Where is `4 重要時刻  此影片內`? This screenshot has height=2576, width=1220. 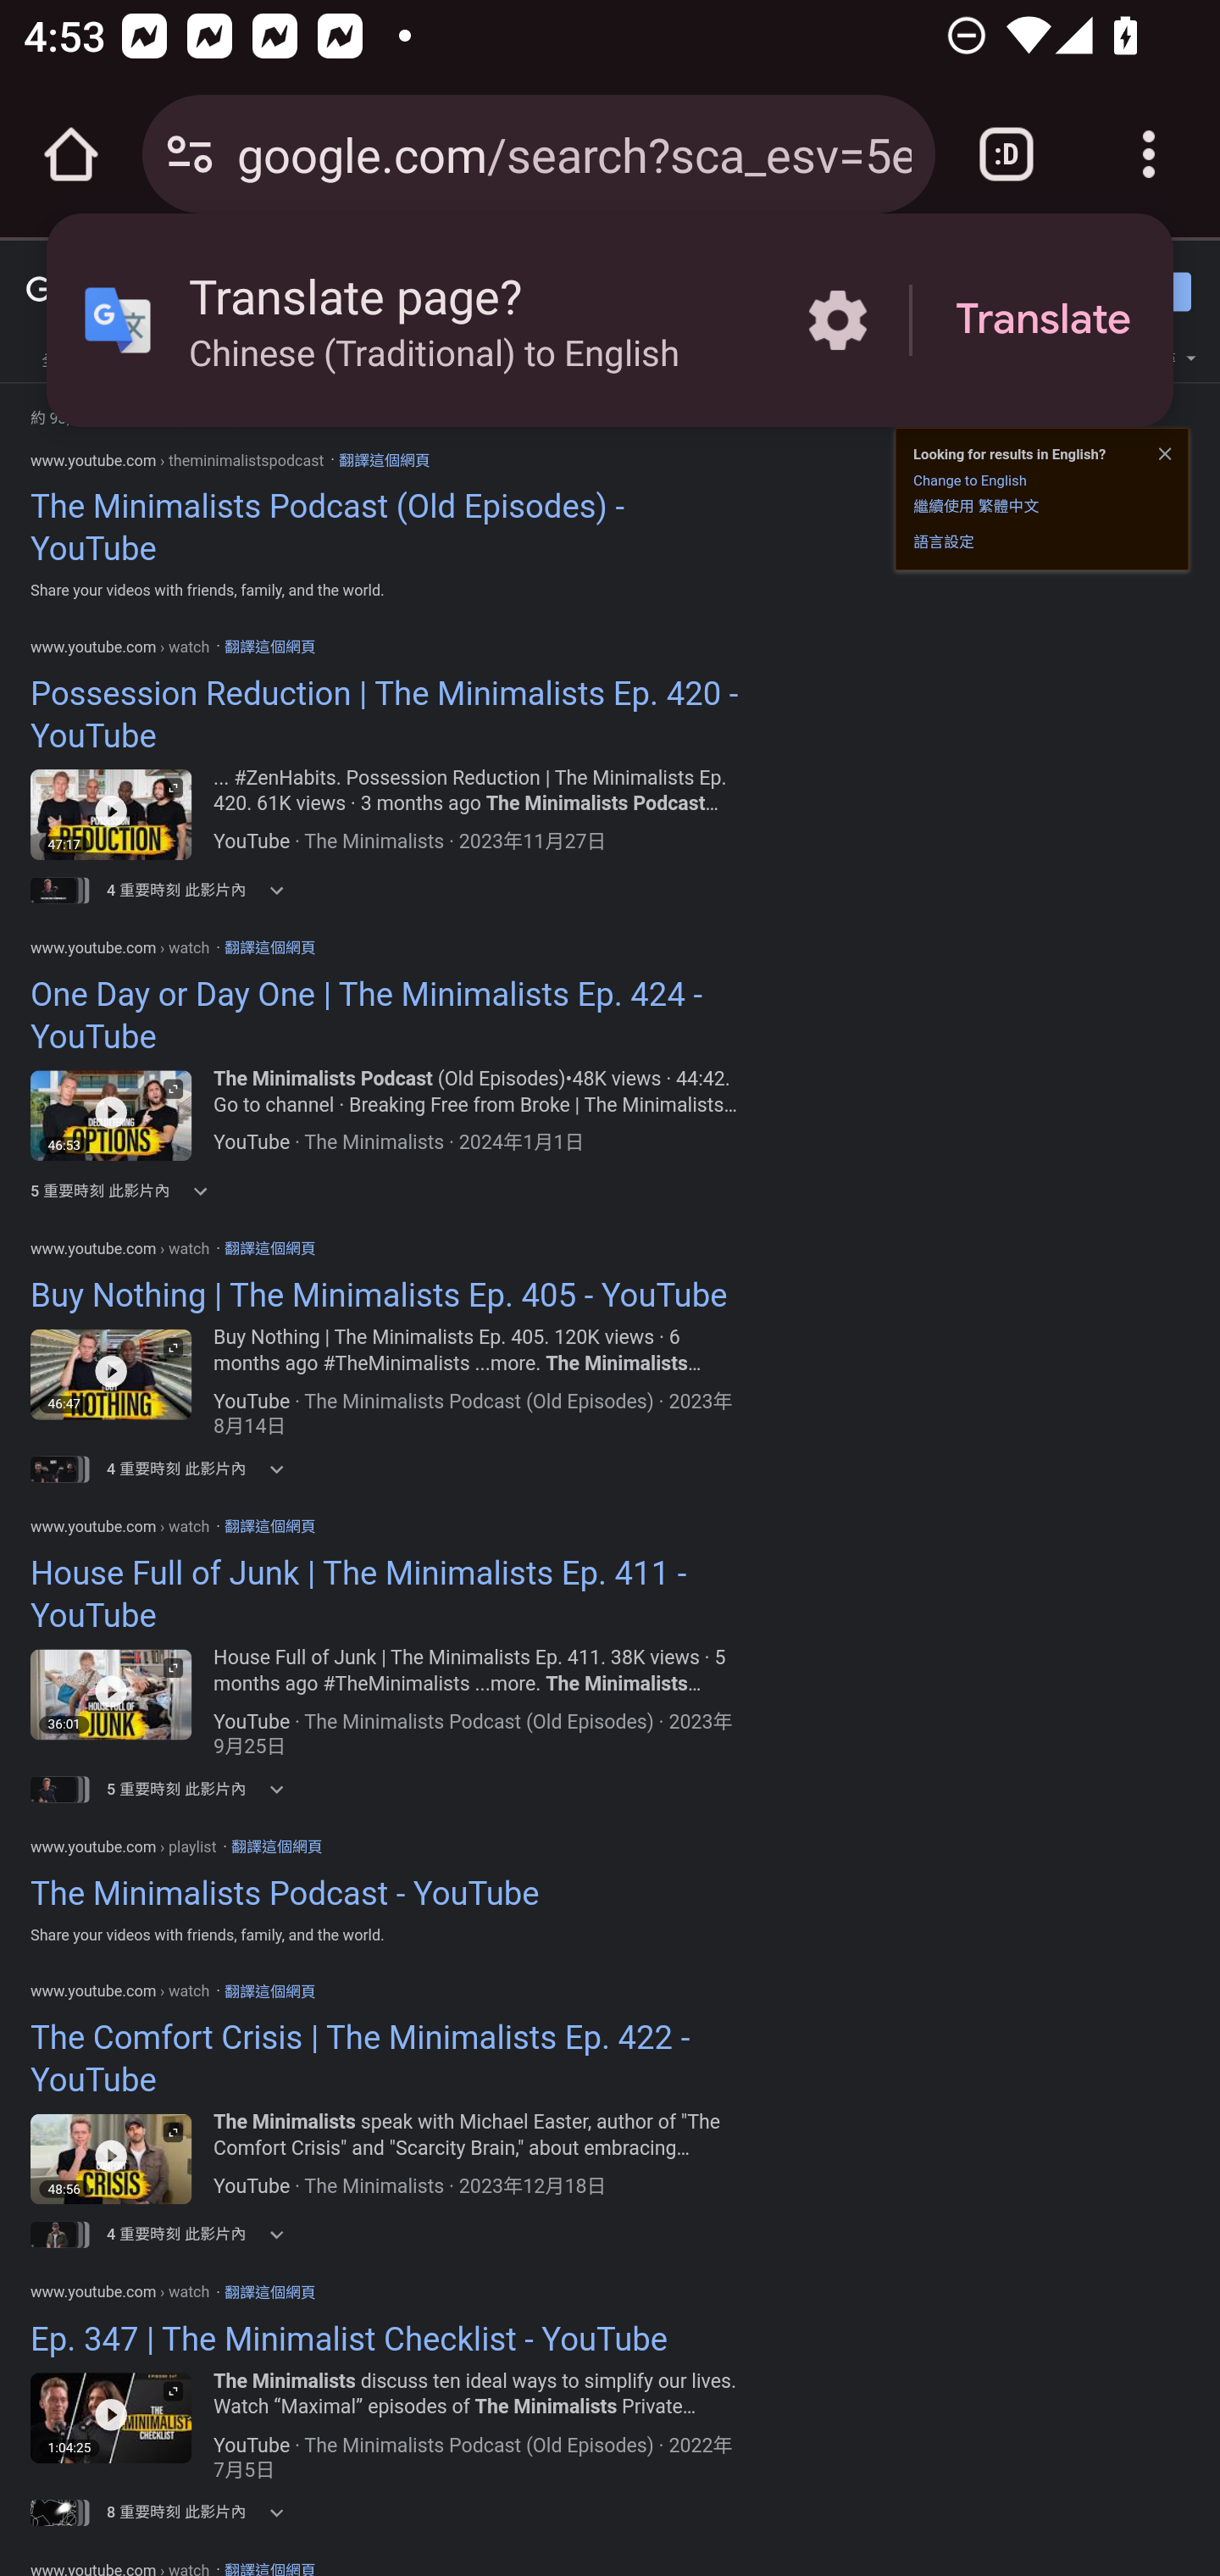 4 重要時刻  此影片內 is located at coordinates (205, 890).